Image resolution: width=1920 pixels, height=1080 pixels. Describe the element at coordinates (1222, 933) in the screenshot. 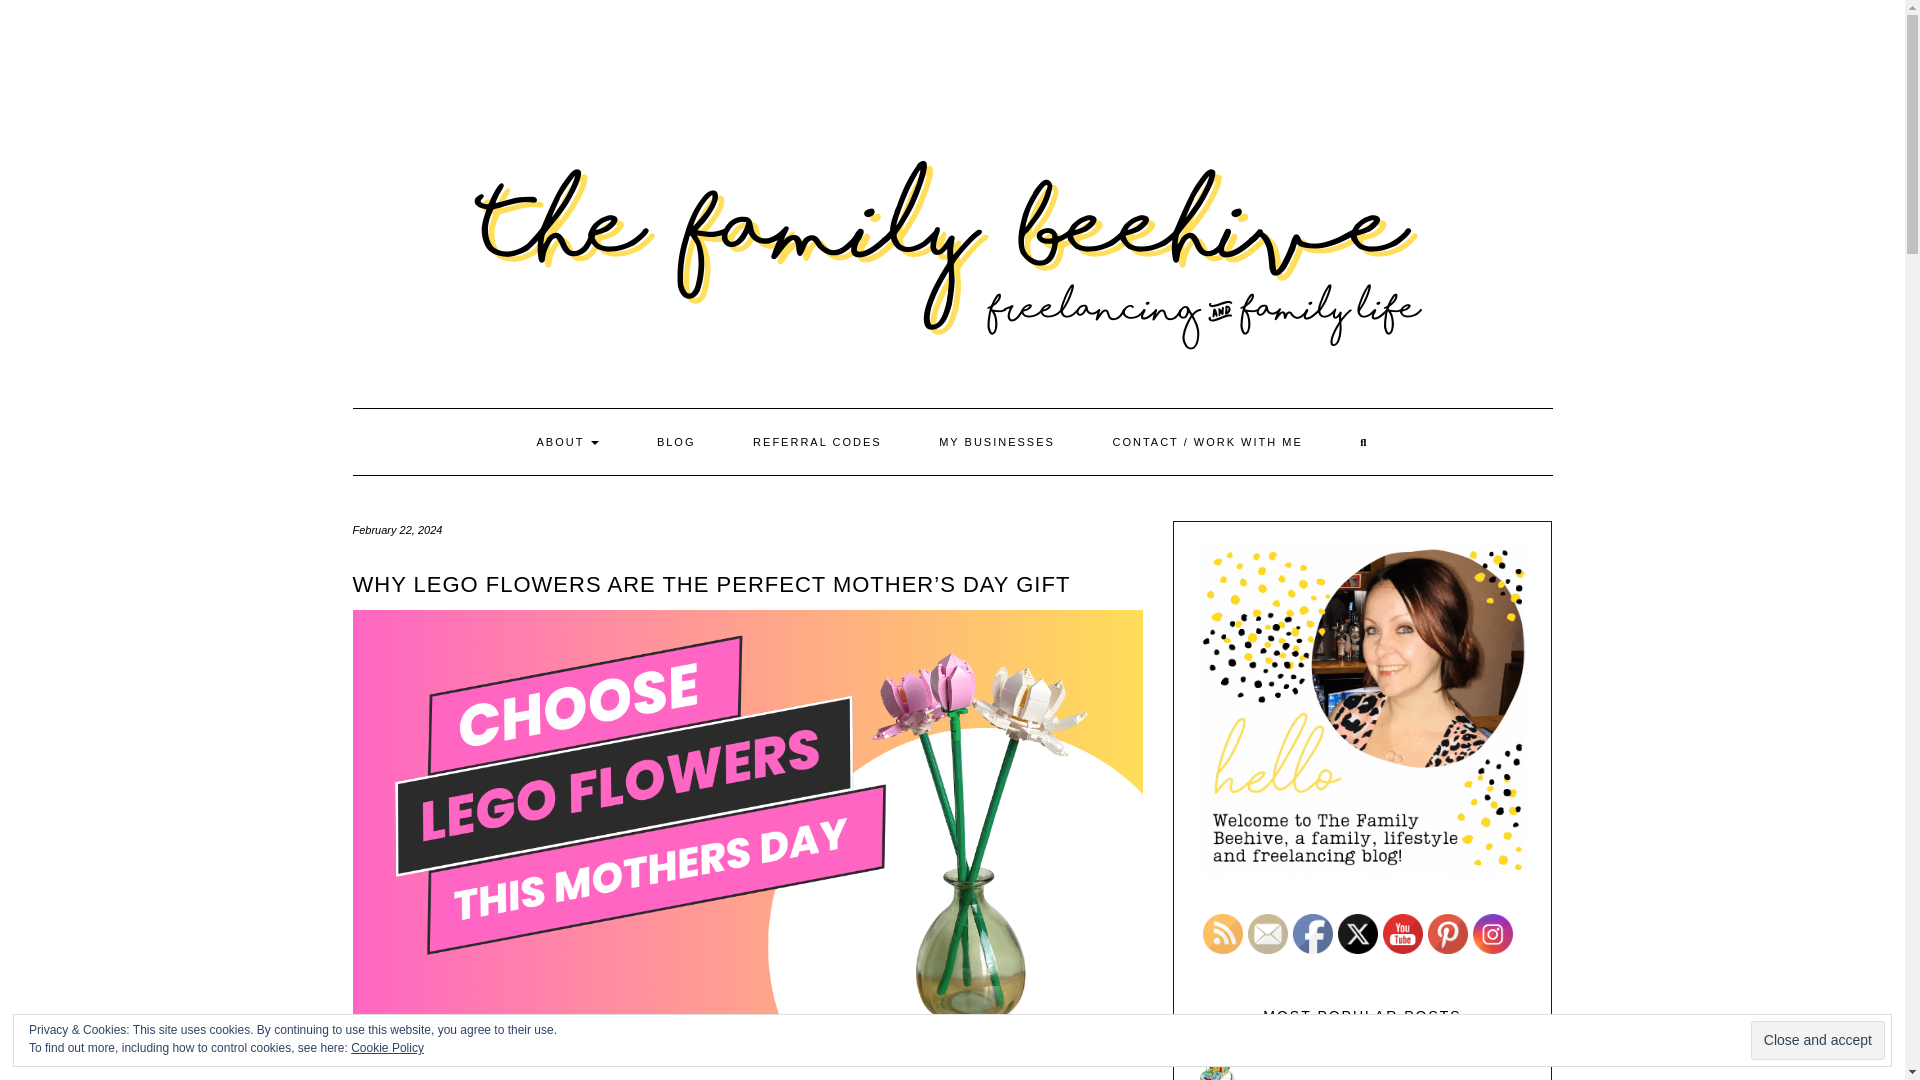

I see `RSS` at that location.